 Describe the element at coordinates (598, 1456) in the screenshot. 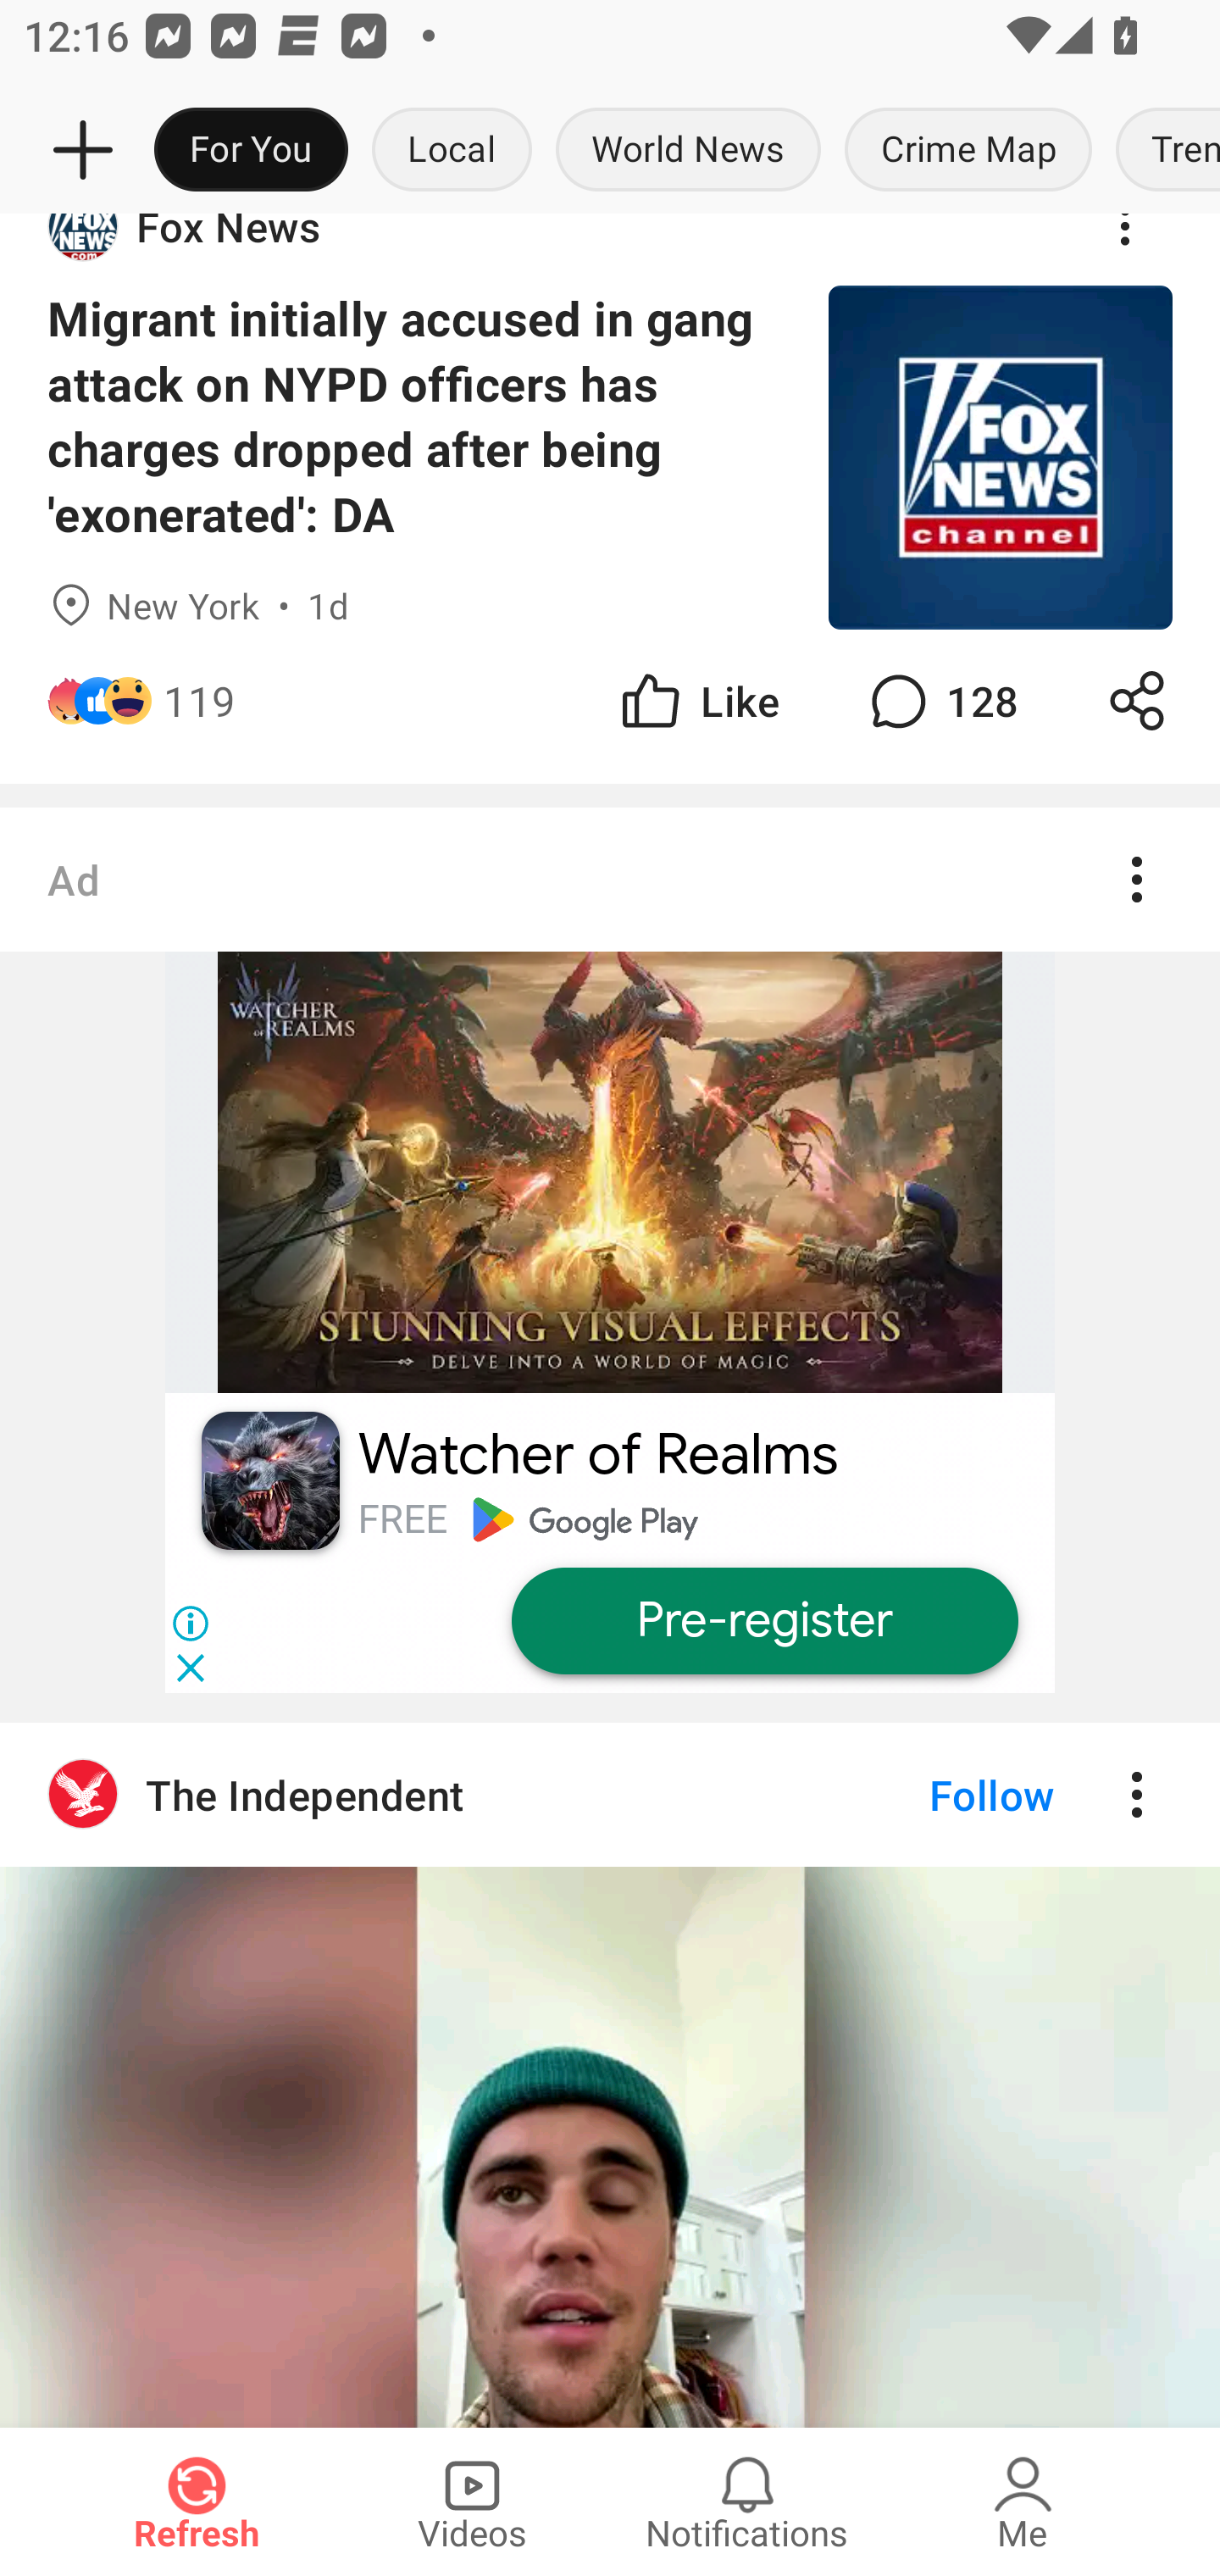

I see `Watcher of Realms` at that location.